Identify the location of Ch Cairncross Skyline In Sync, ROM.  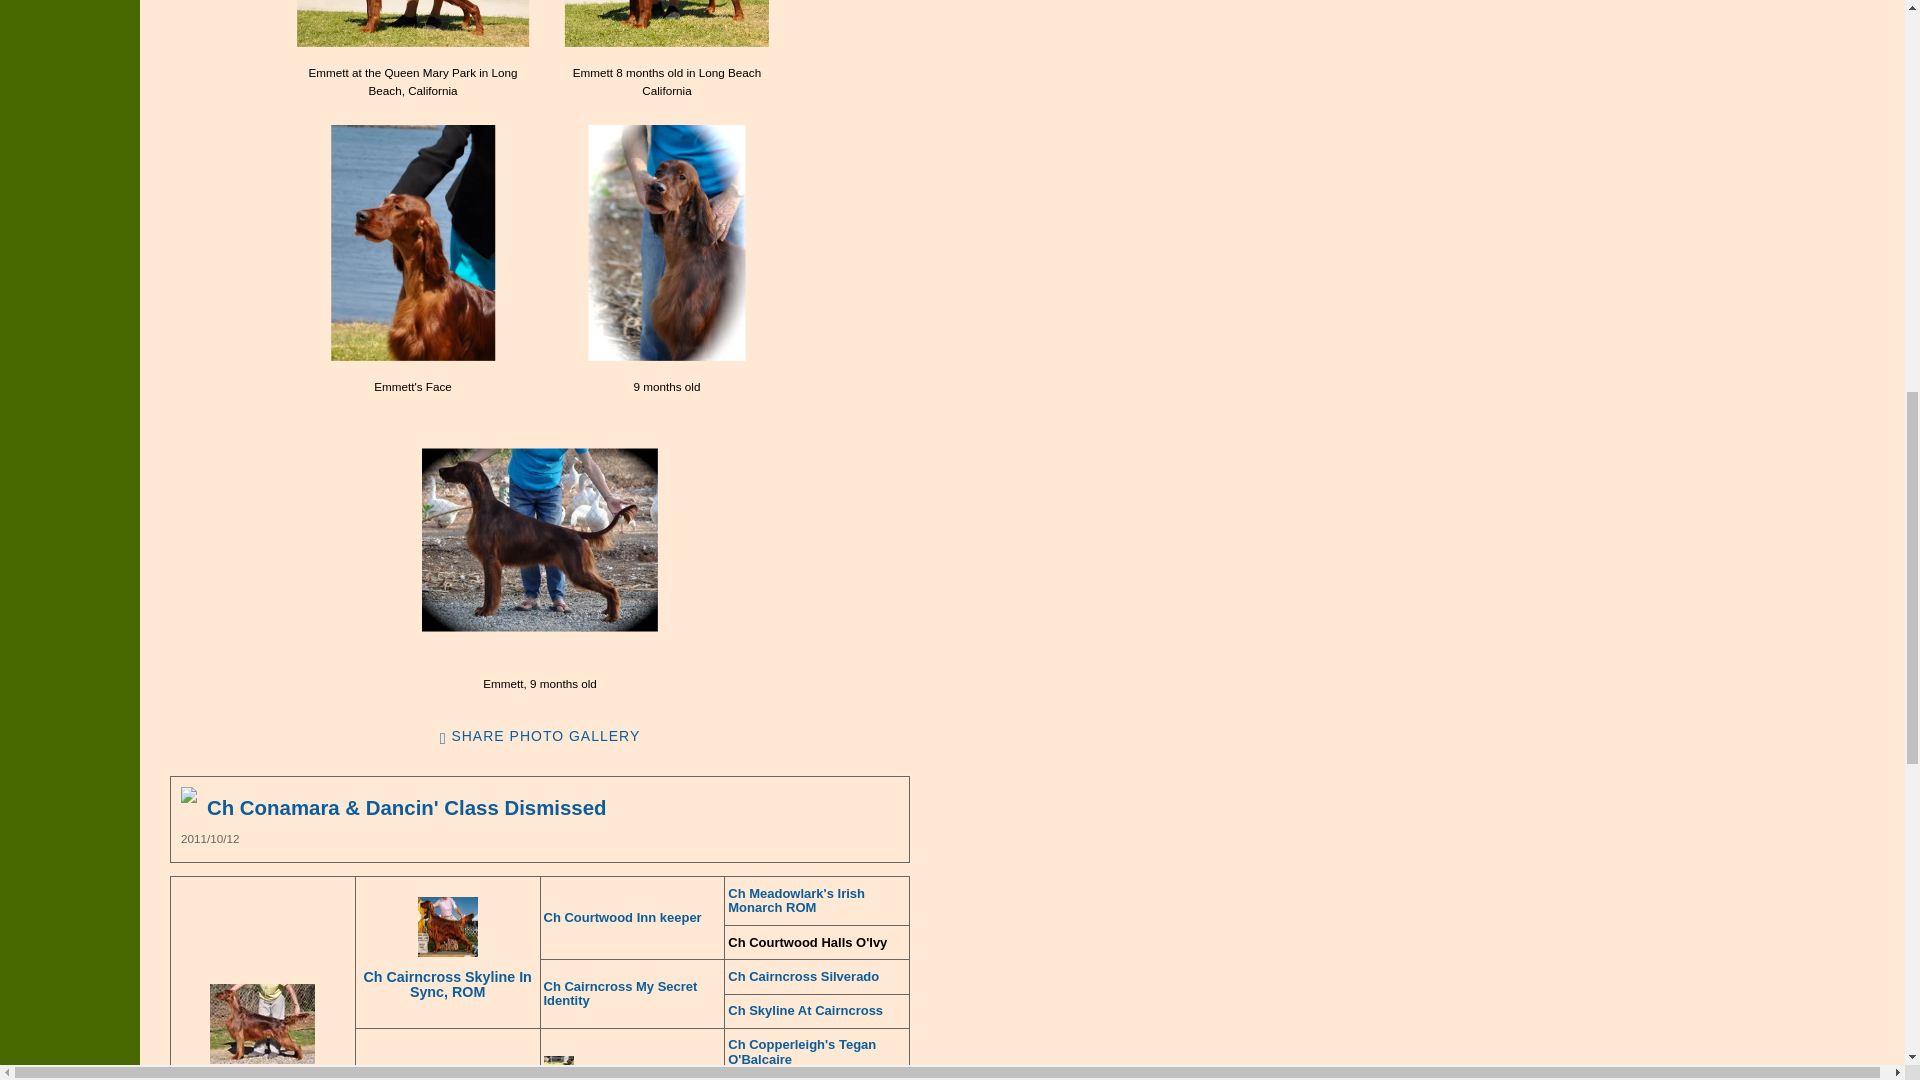
(540, 540).